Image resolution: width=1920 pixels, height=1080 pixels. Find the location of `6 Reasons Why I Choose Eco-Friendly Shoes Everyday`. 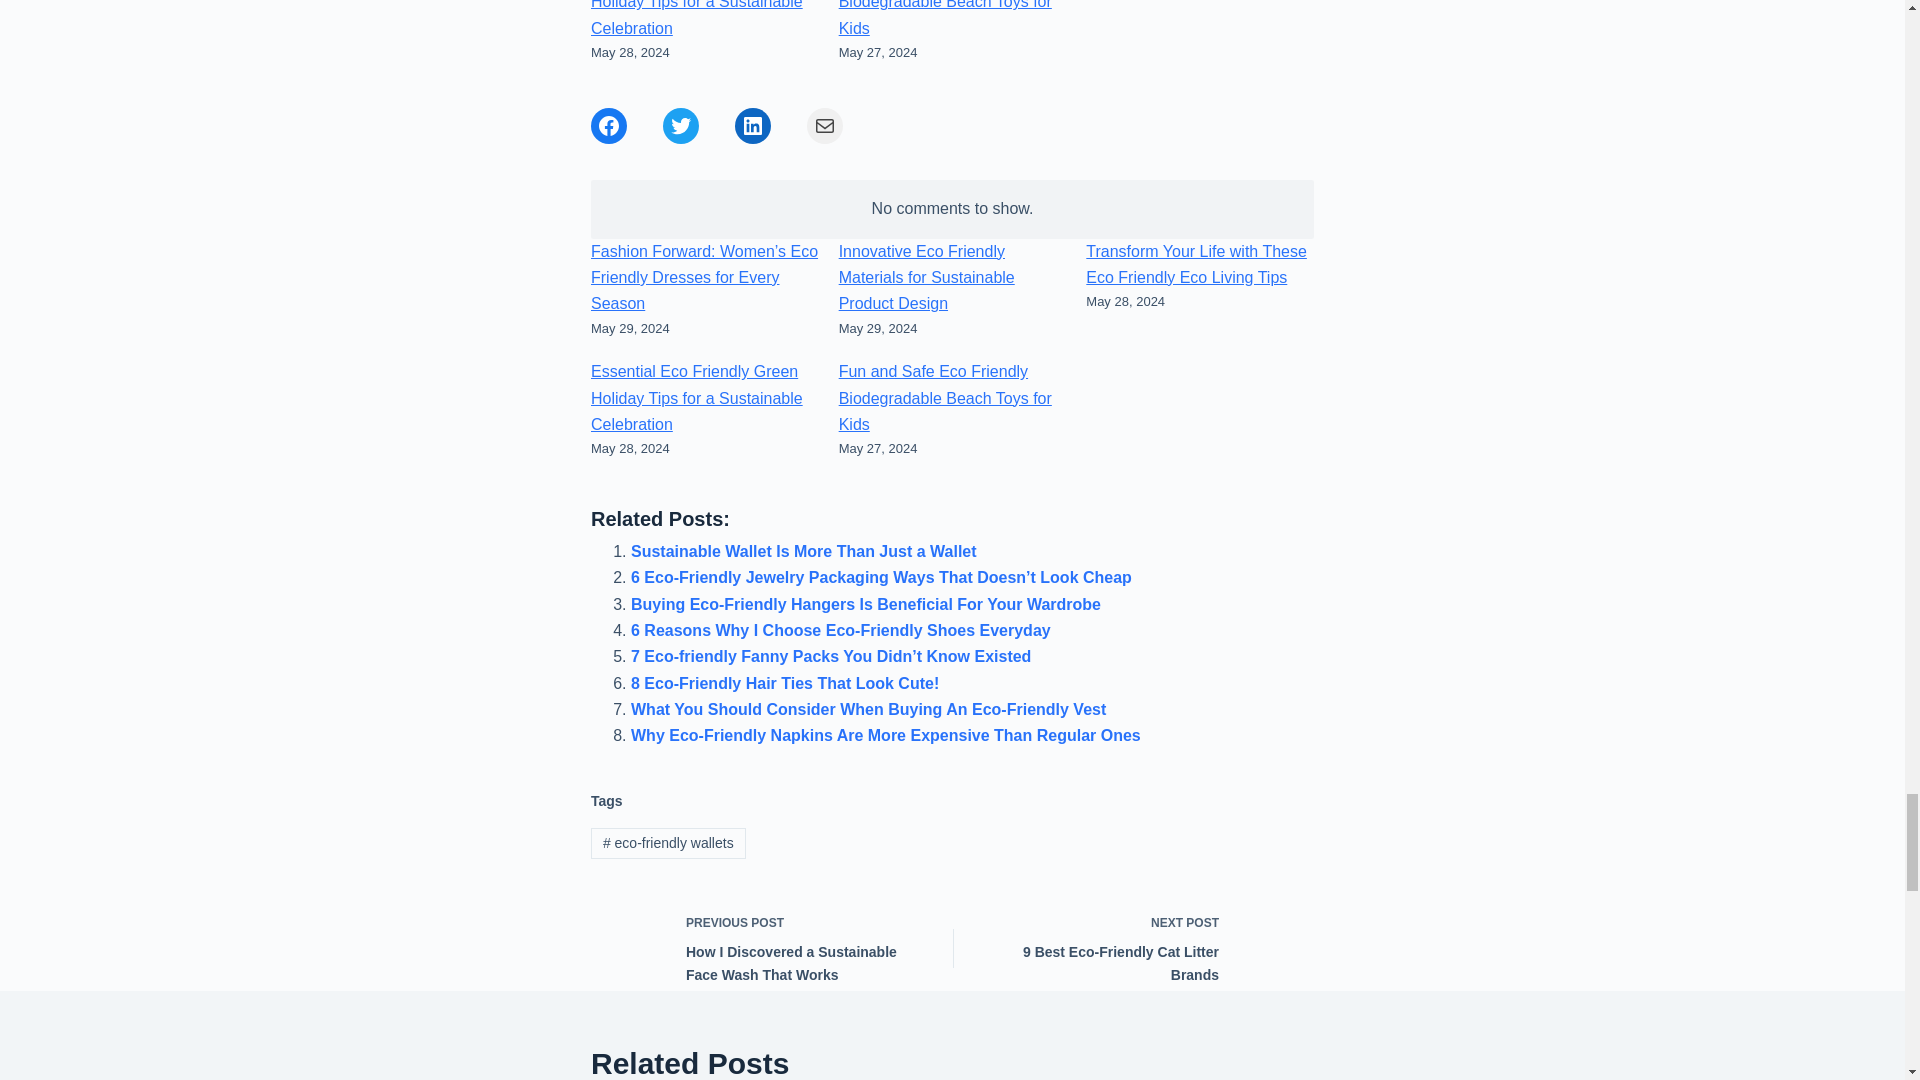

6 Reasons Why I Choose Eco-Friendly Shoes Everyday is located at coordinates (840, 630).